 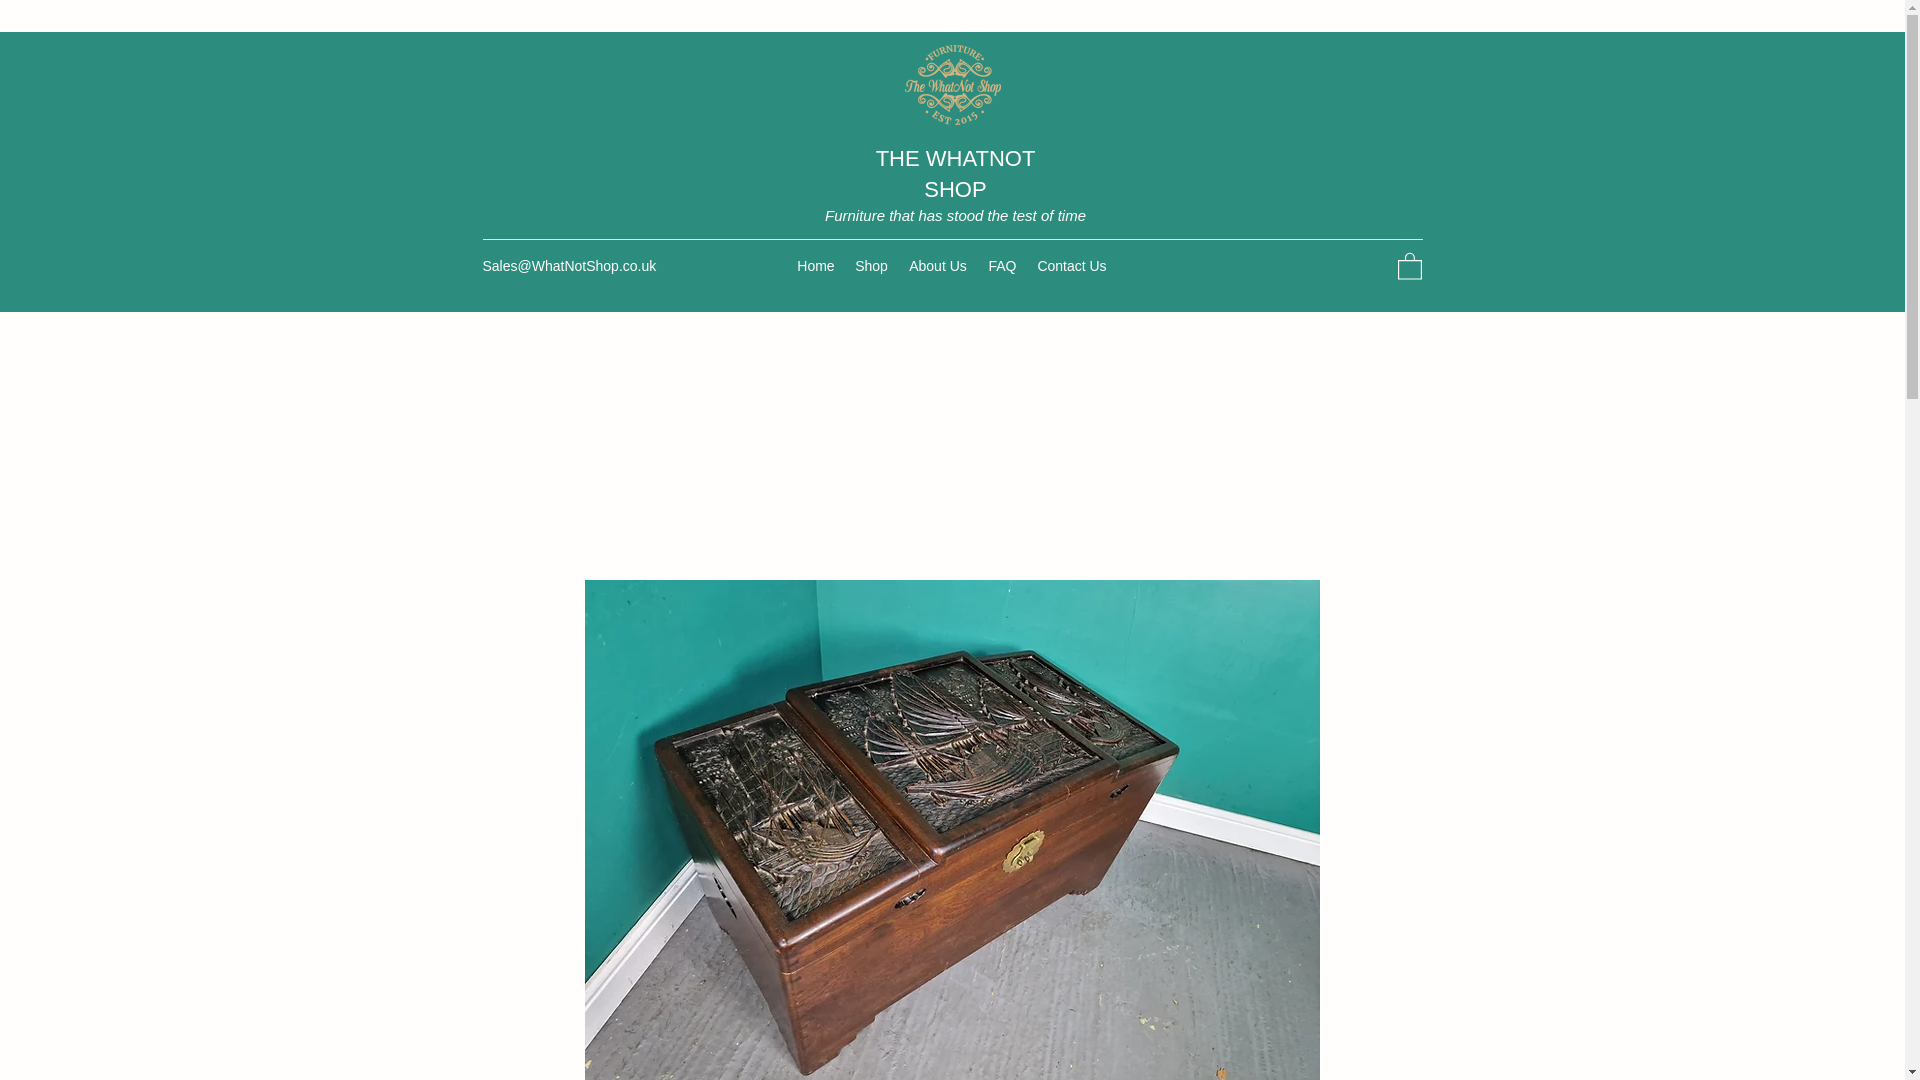 What do you see at coordinates (871, 265) in the screenshot?
I see `Shop` at bounding box center [871, 265].